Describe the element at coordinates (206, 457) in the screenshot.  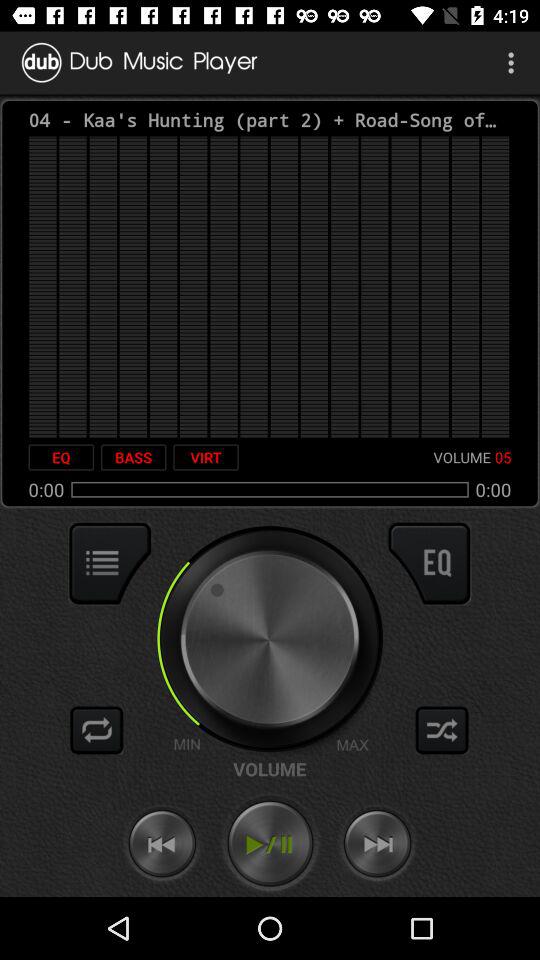
I see `launch icon next to the  bass  icon` at that location.